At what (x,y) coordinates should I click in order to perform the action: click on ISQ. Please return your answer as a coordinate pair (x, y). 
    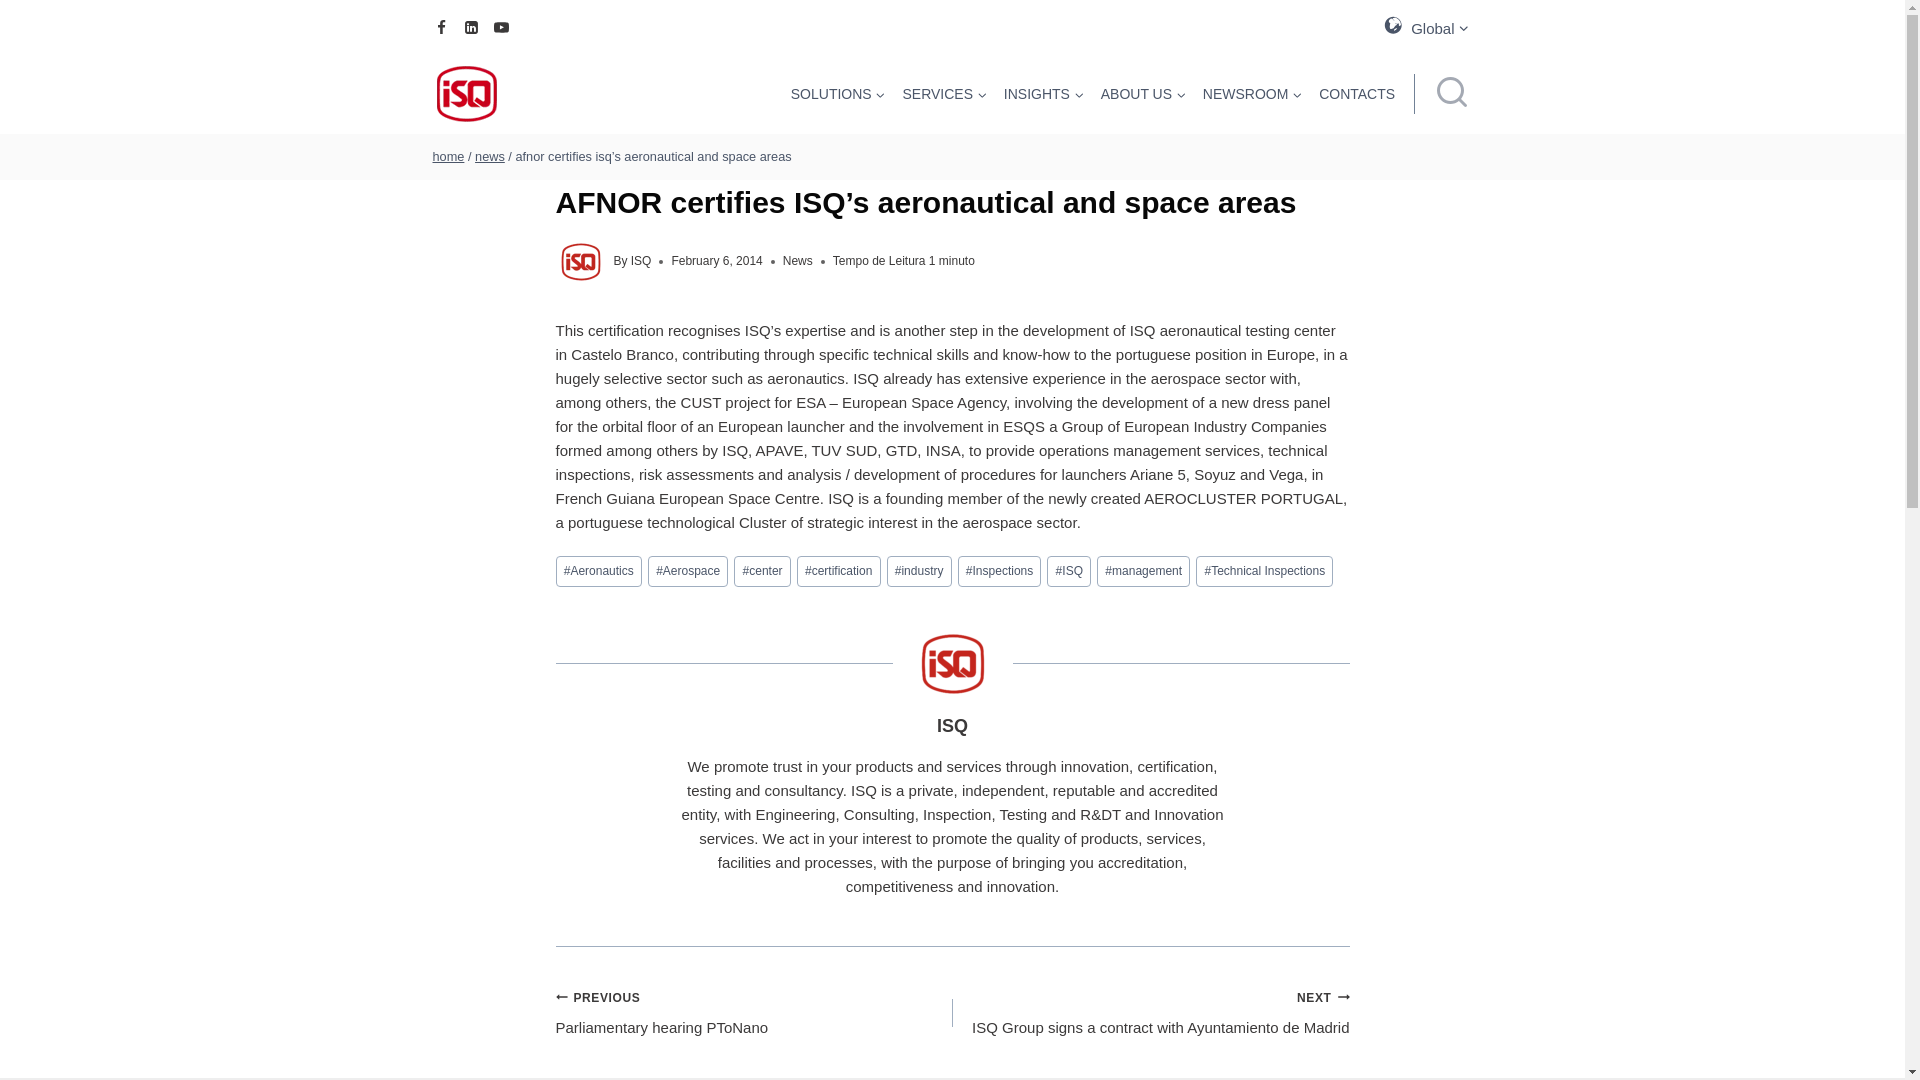
    Looking at the image, I should click on (1068, 572).